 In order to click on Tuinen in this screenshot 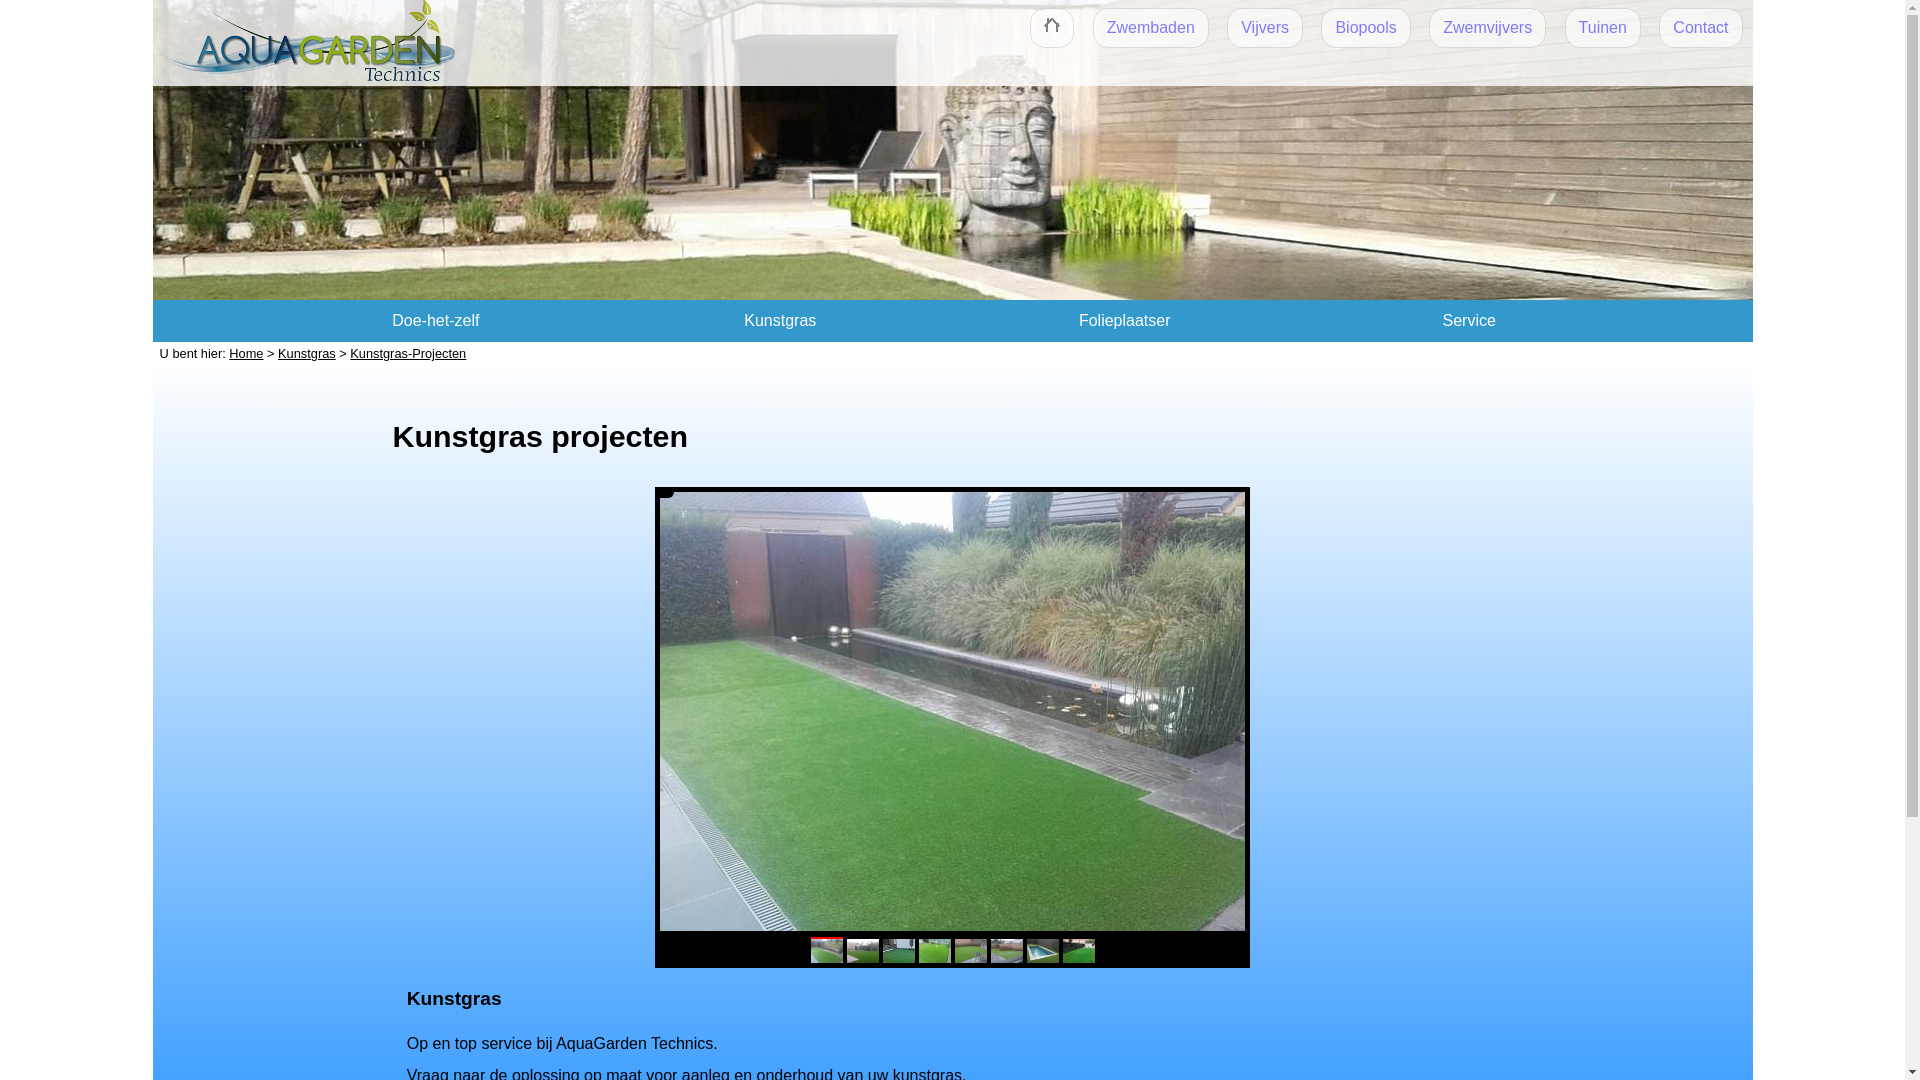, I will do `click(1603, 28)`.